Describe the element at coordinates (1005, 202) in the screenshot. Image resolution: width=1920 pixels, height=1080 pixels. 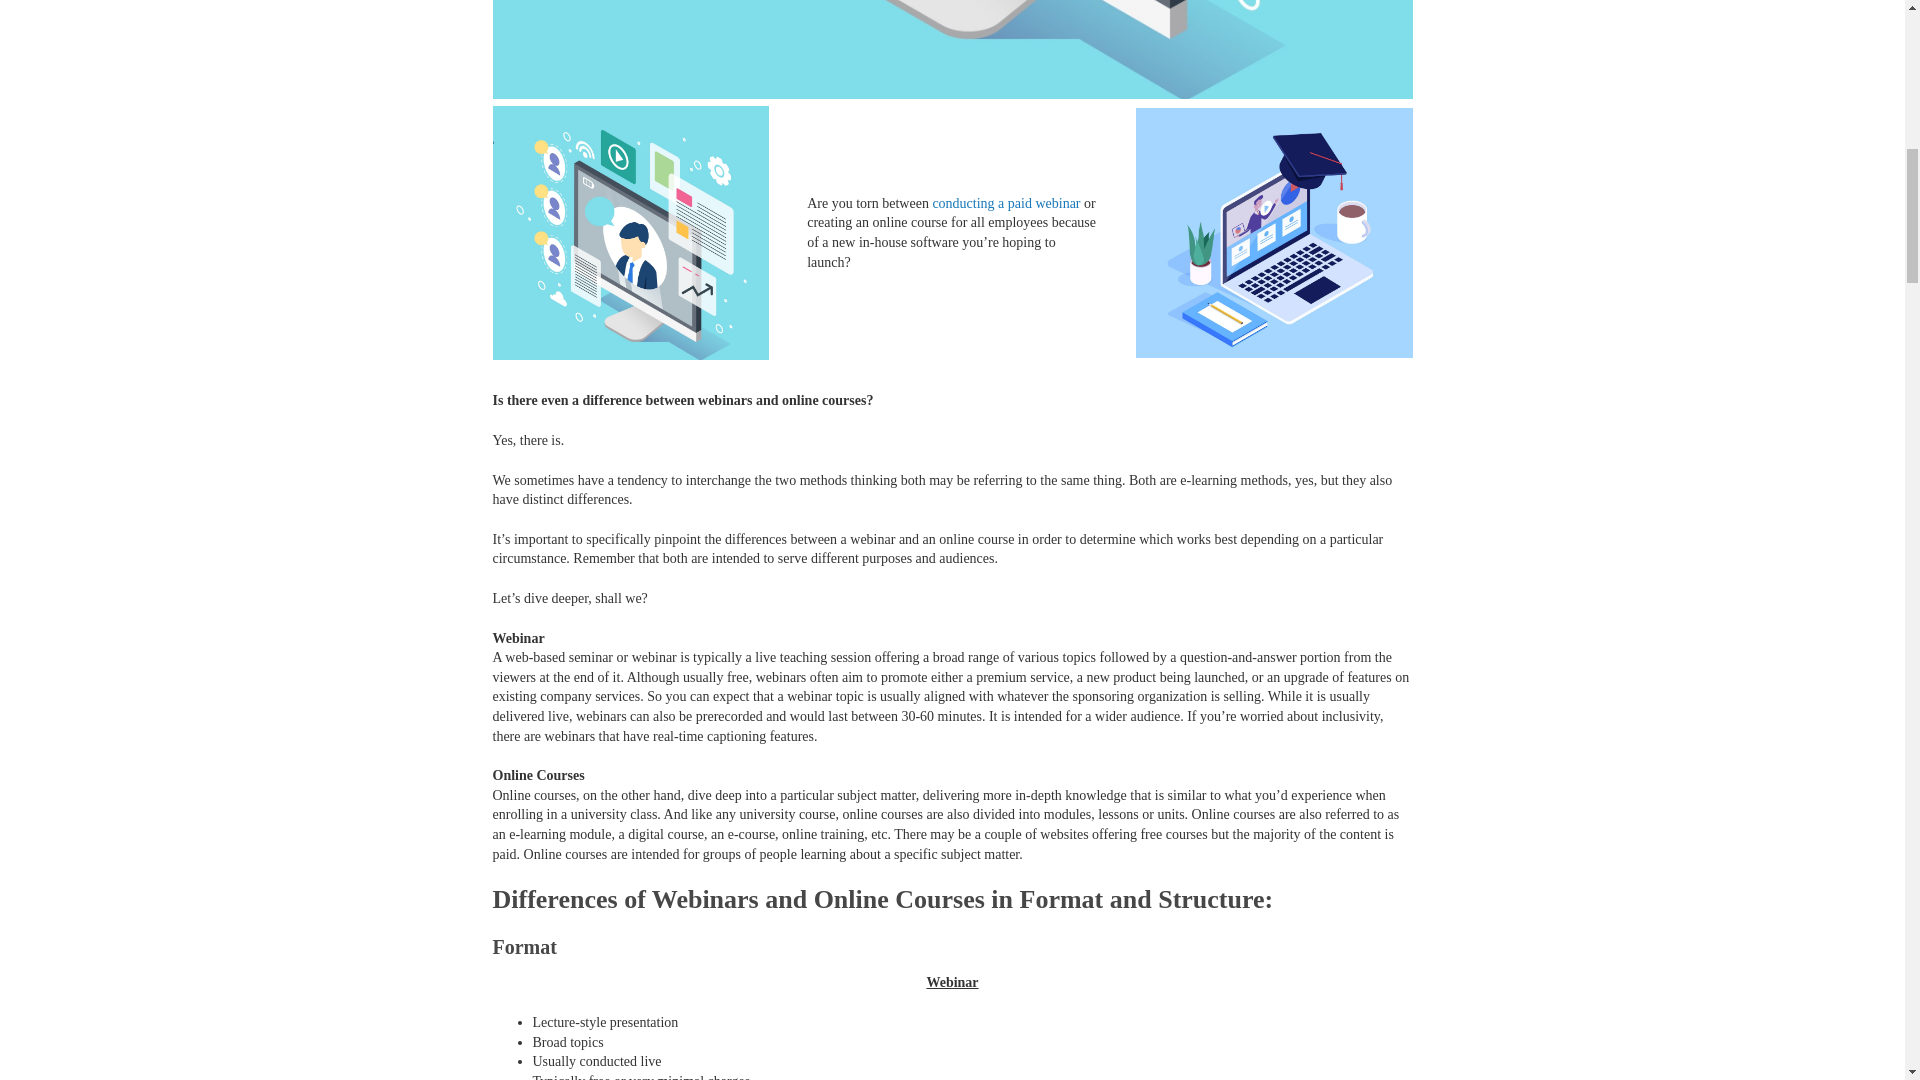
I see `conducting a paid webinar` at that location.